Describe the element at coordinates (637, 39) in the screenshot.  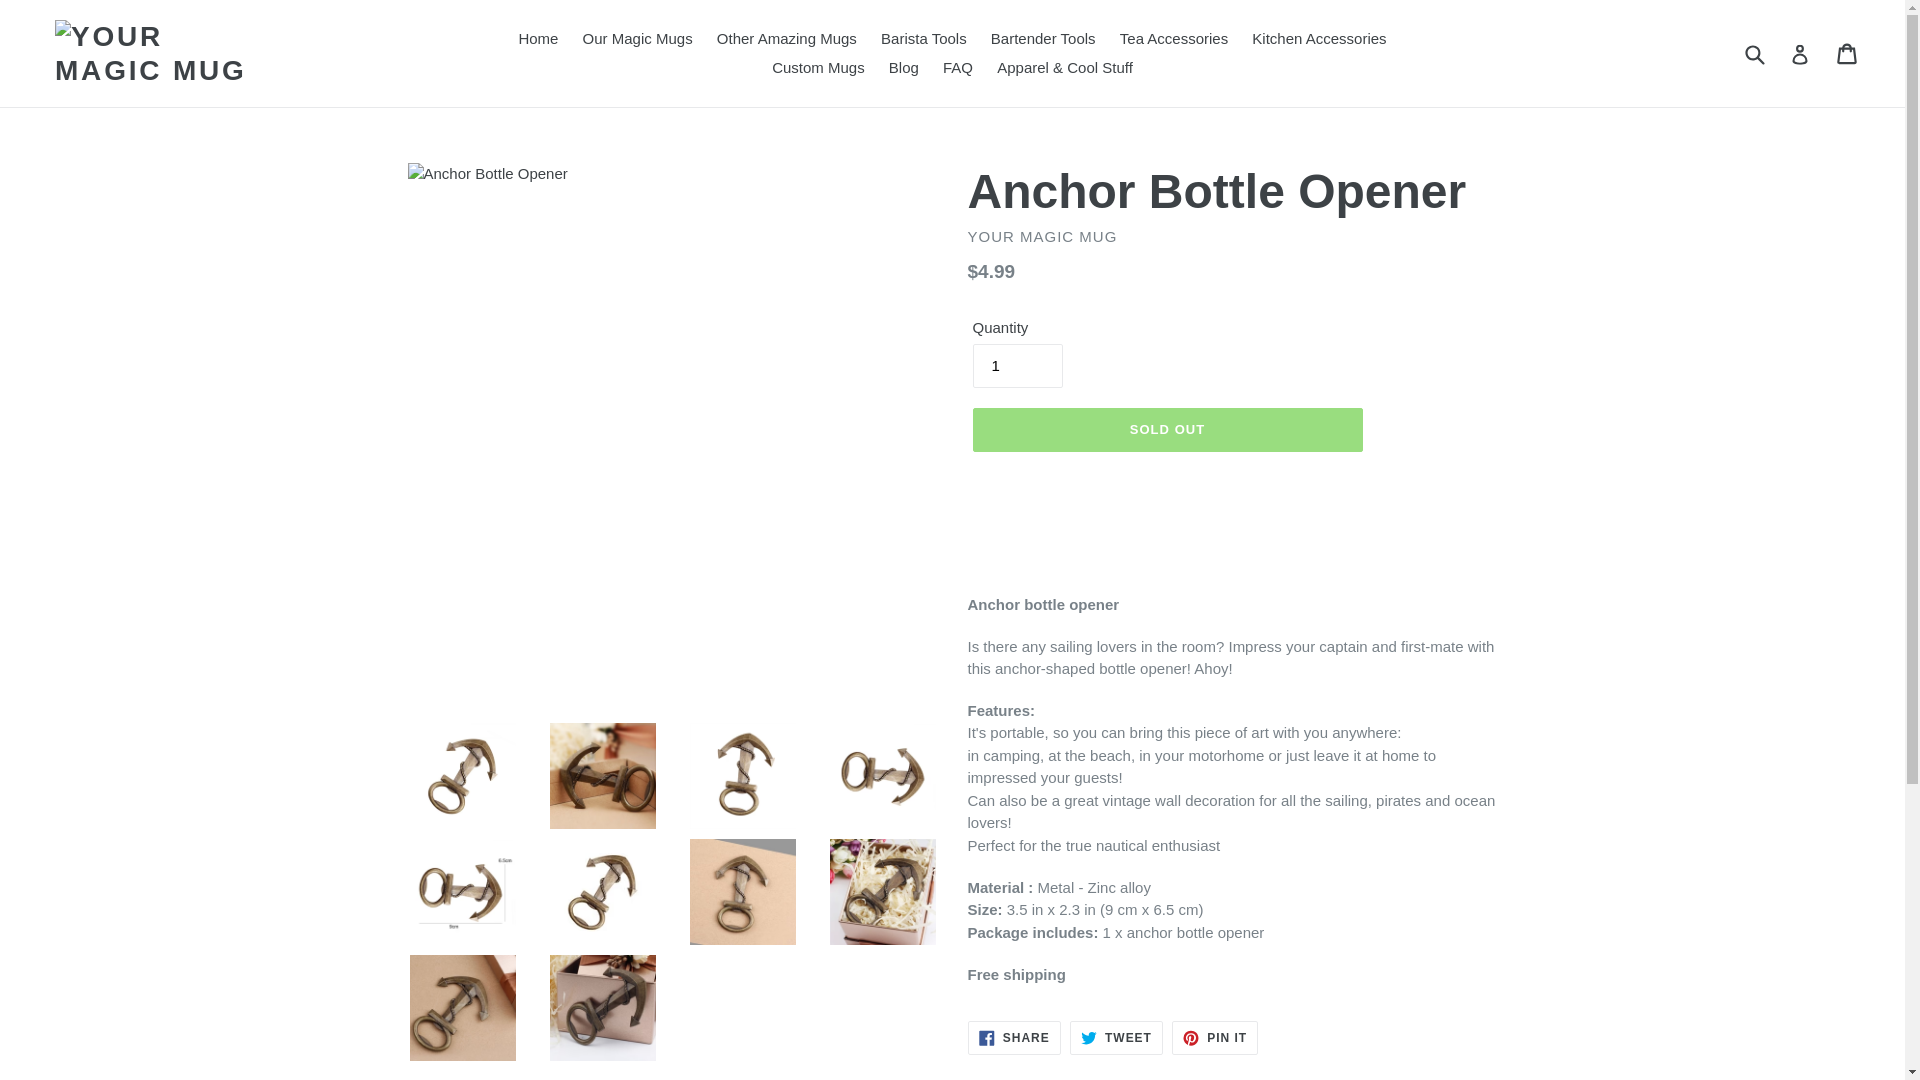
I see `Our Magic Mugs` at that location.